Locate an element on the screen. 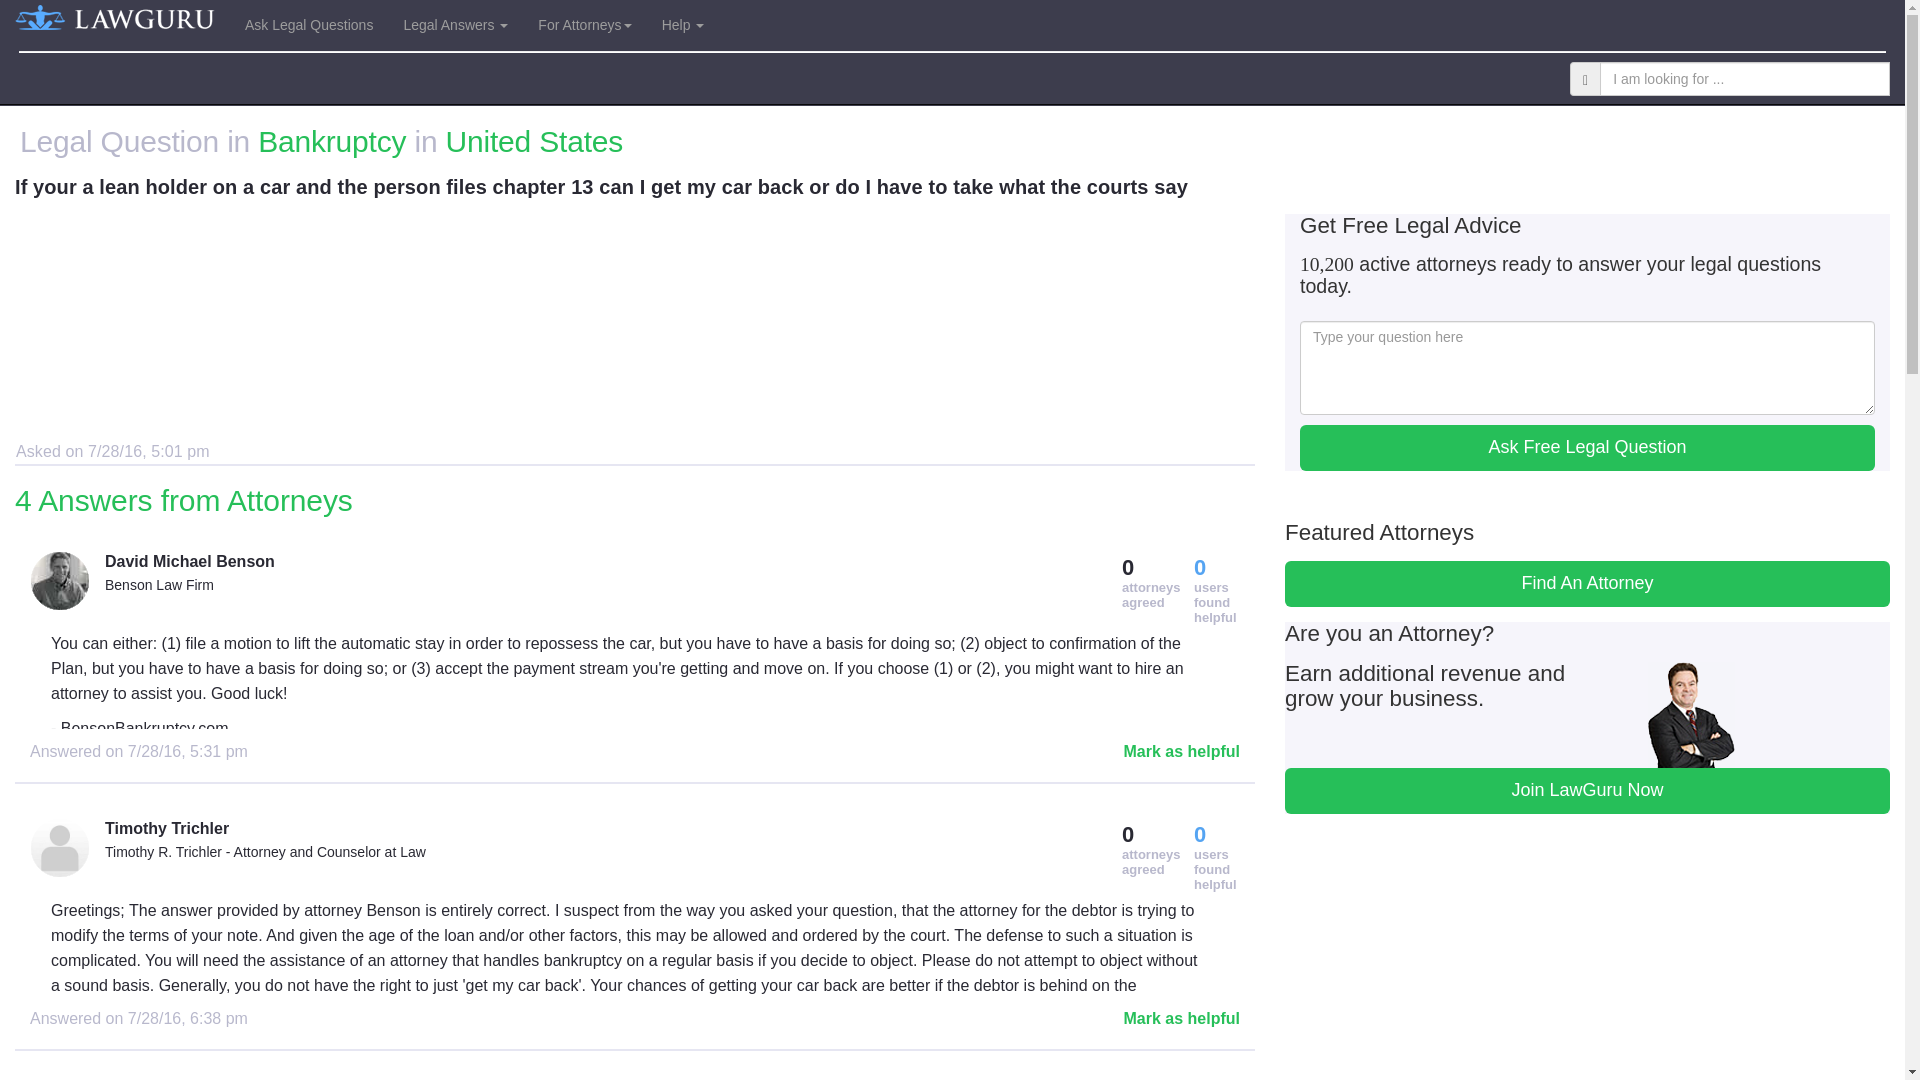 The image size is (1920, 1080). Help is located at coordinates (684, 24).